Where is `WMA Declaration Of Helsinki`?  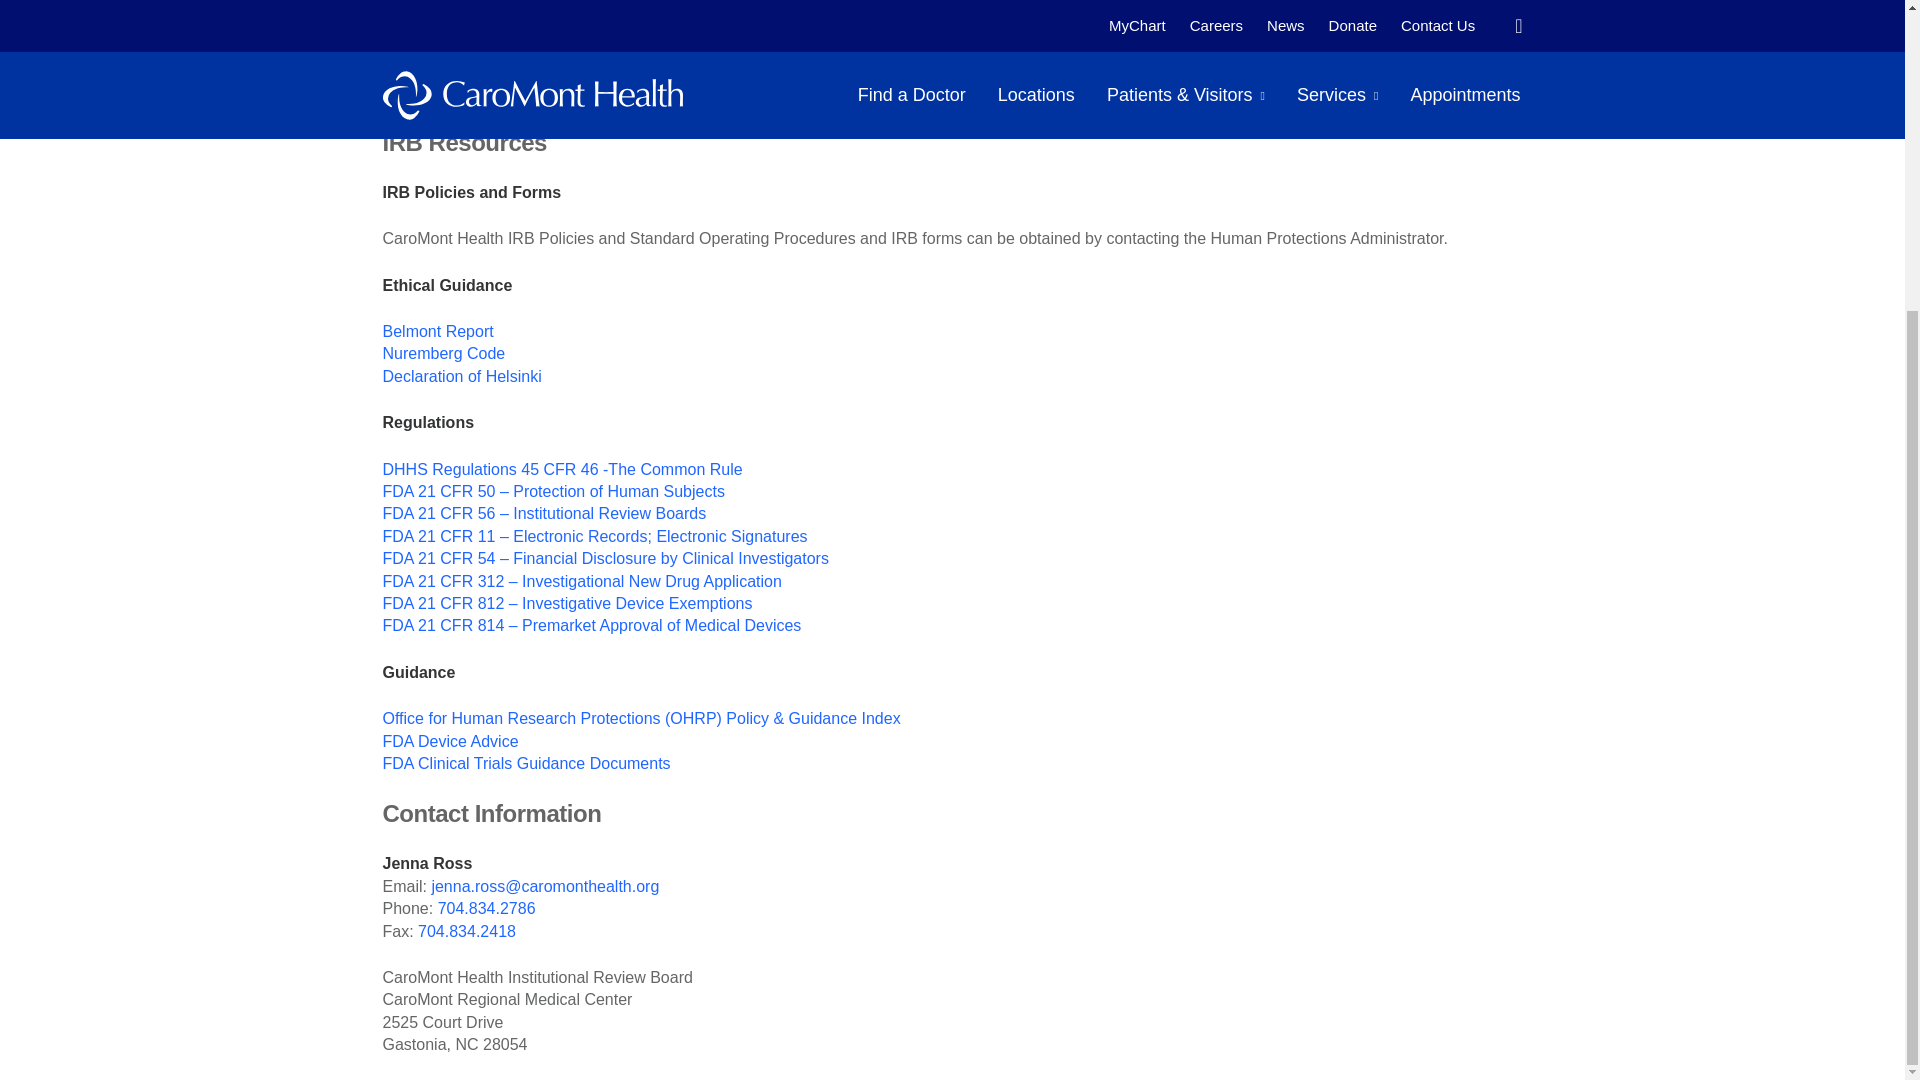
WMA Declaration Of Helsinki is located at coordinates (462, 376).